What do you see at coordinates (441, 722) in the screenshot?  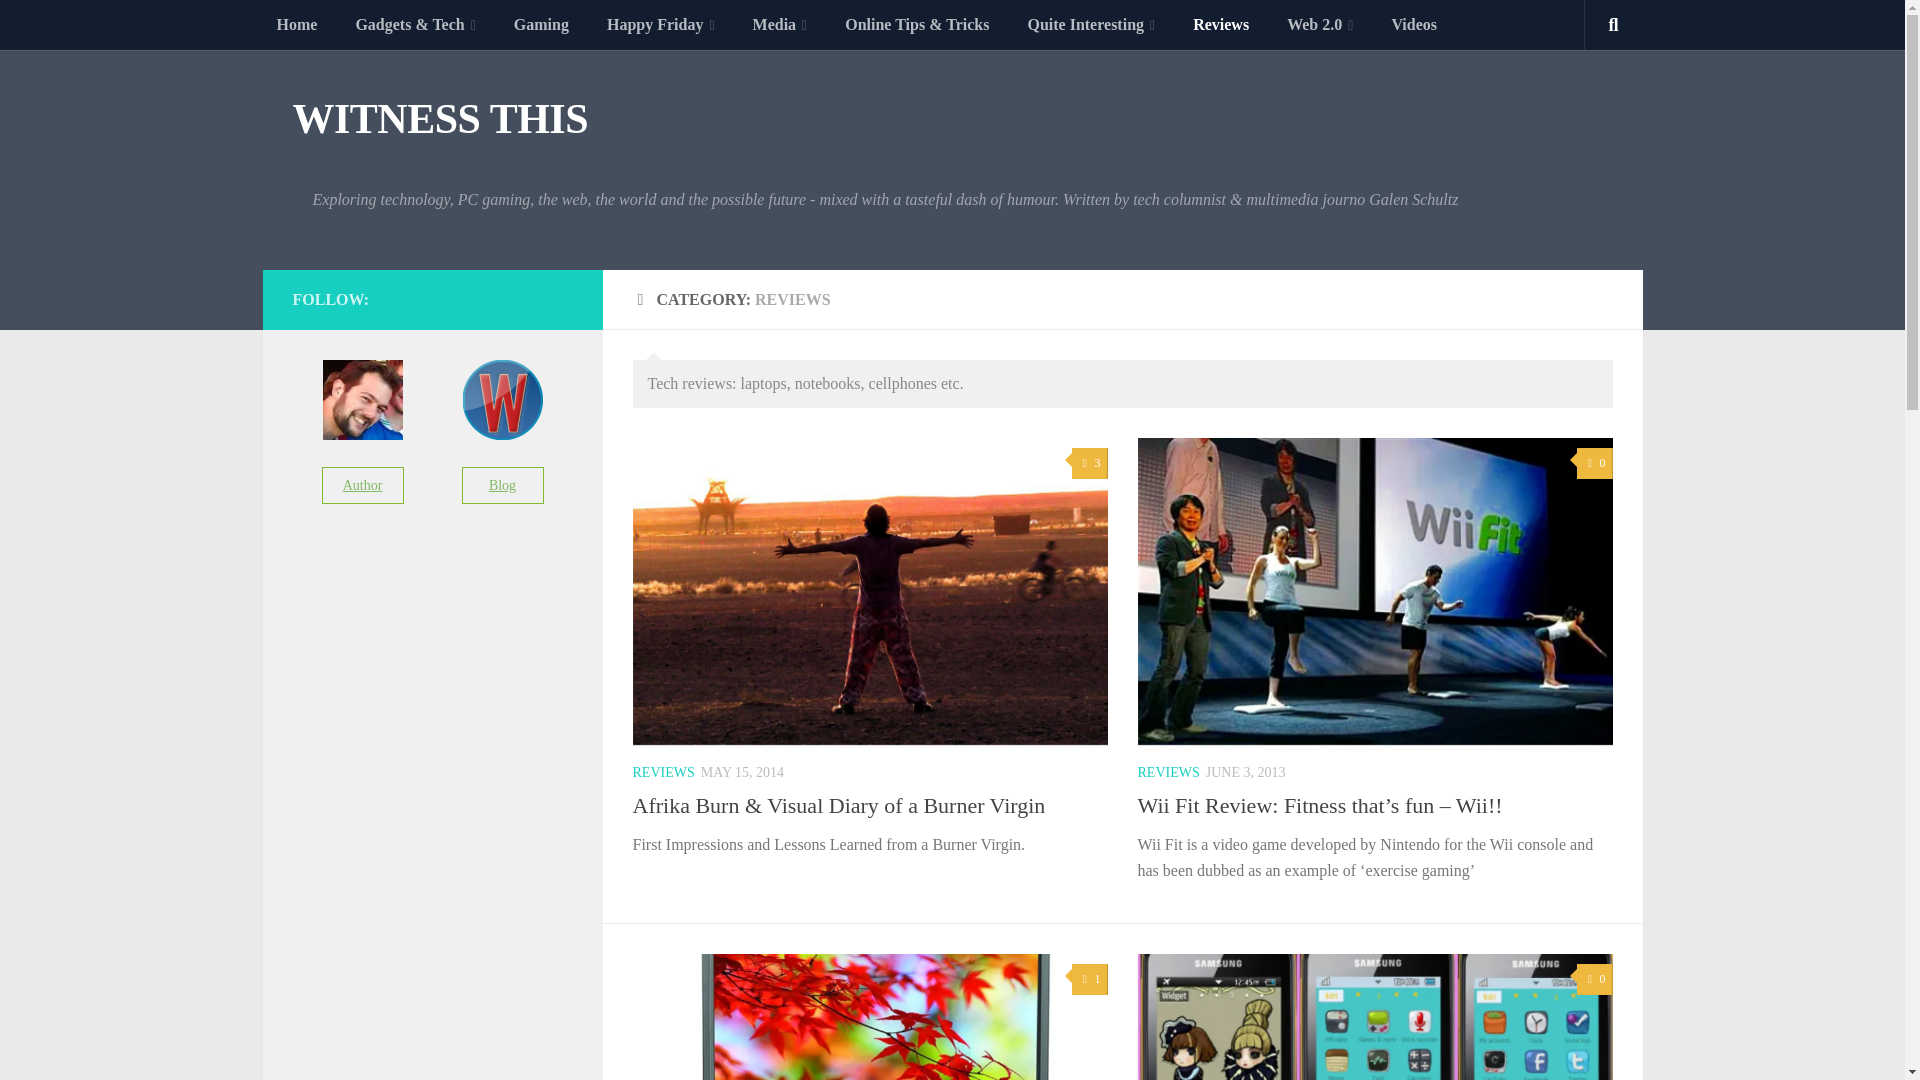 I see `Advertisement` at bounding box center [441, 722].